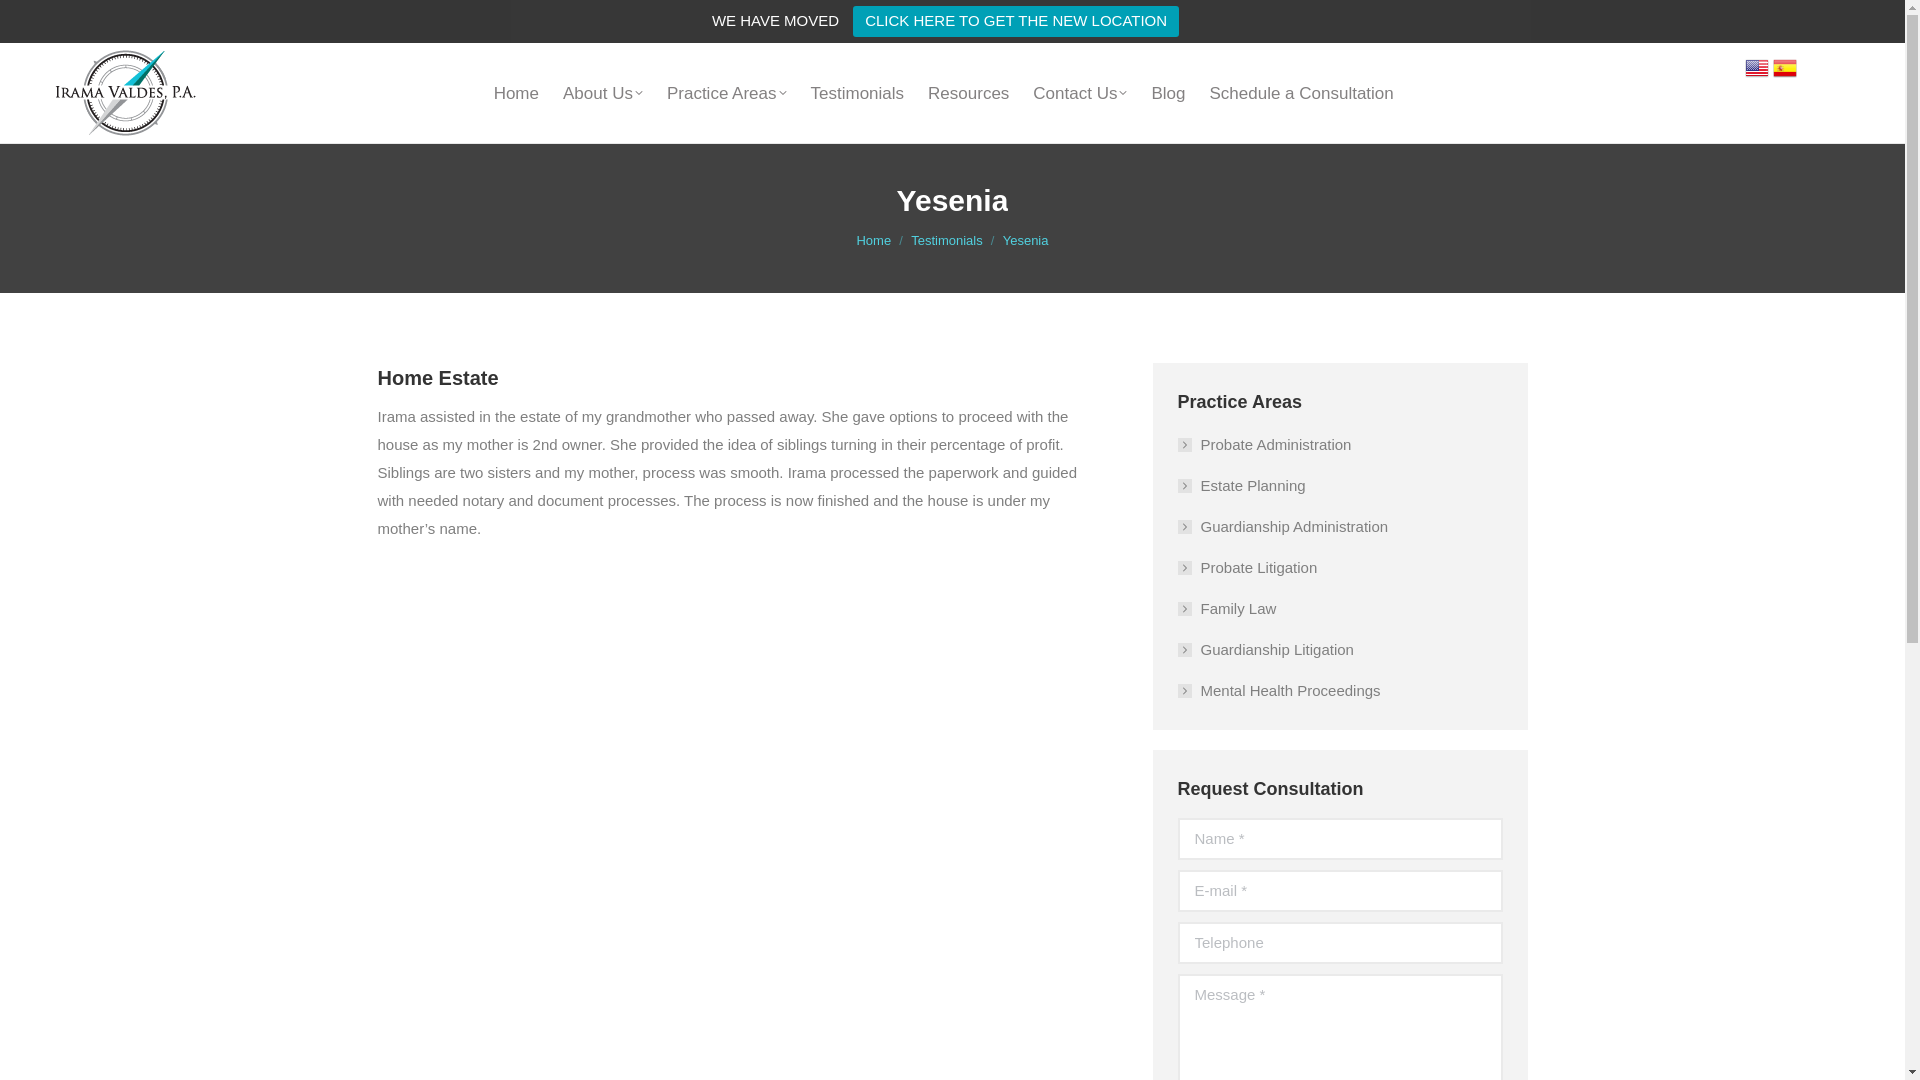  I want to click on Contact Us, so click(1080, 93).